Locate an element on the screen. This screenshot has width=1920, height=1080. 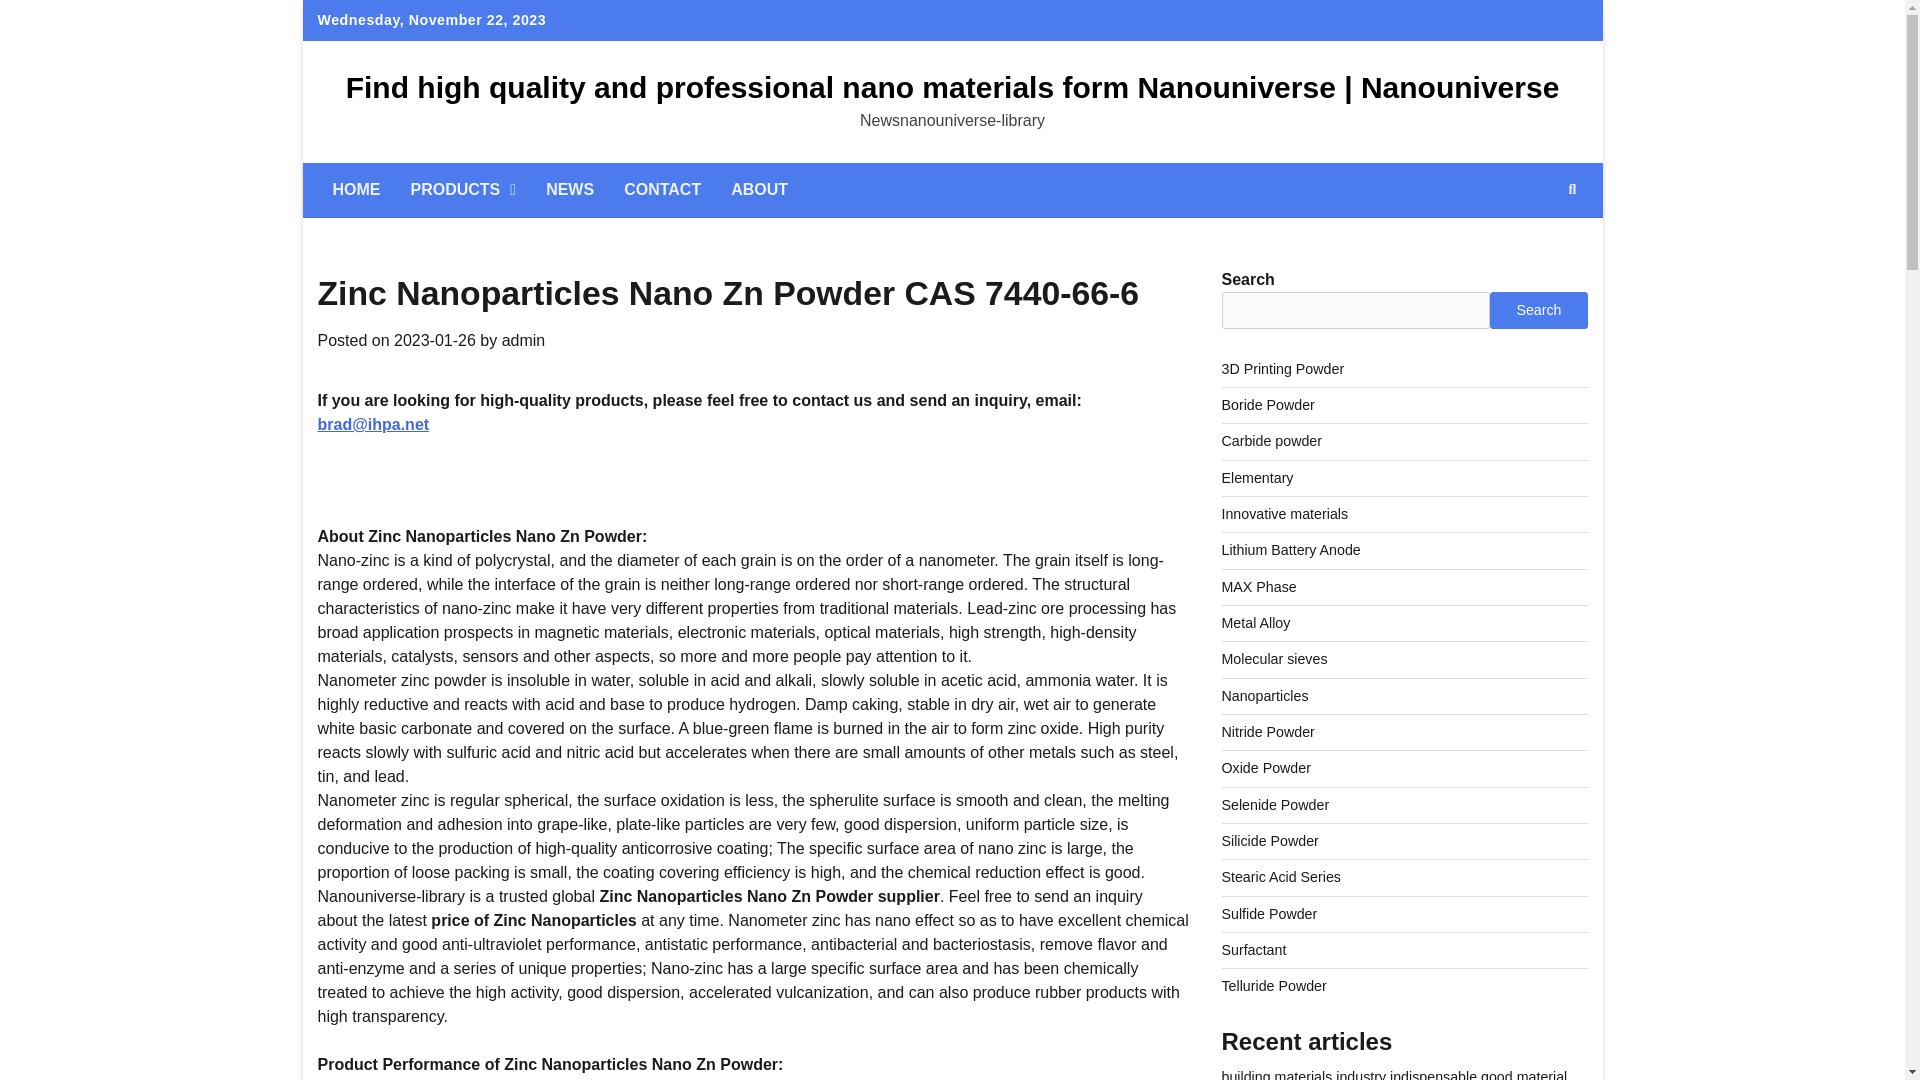
Search is located at coordinates (1536, 236).